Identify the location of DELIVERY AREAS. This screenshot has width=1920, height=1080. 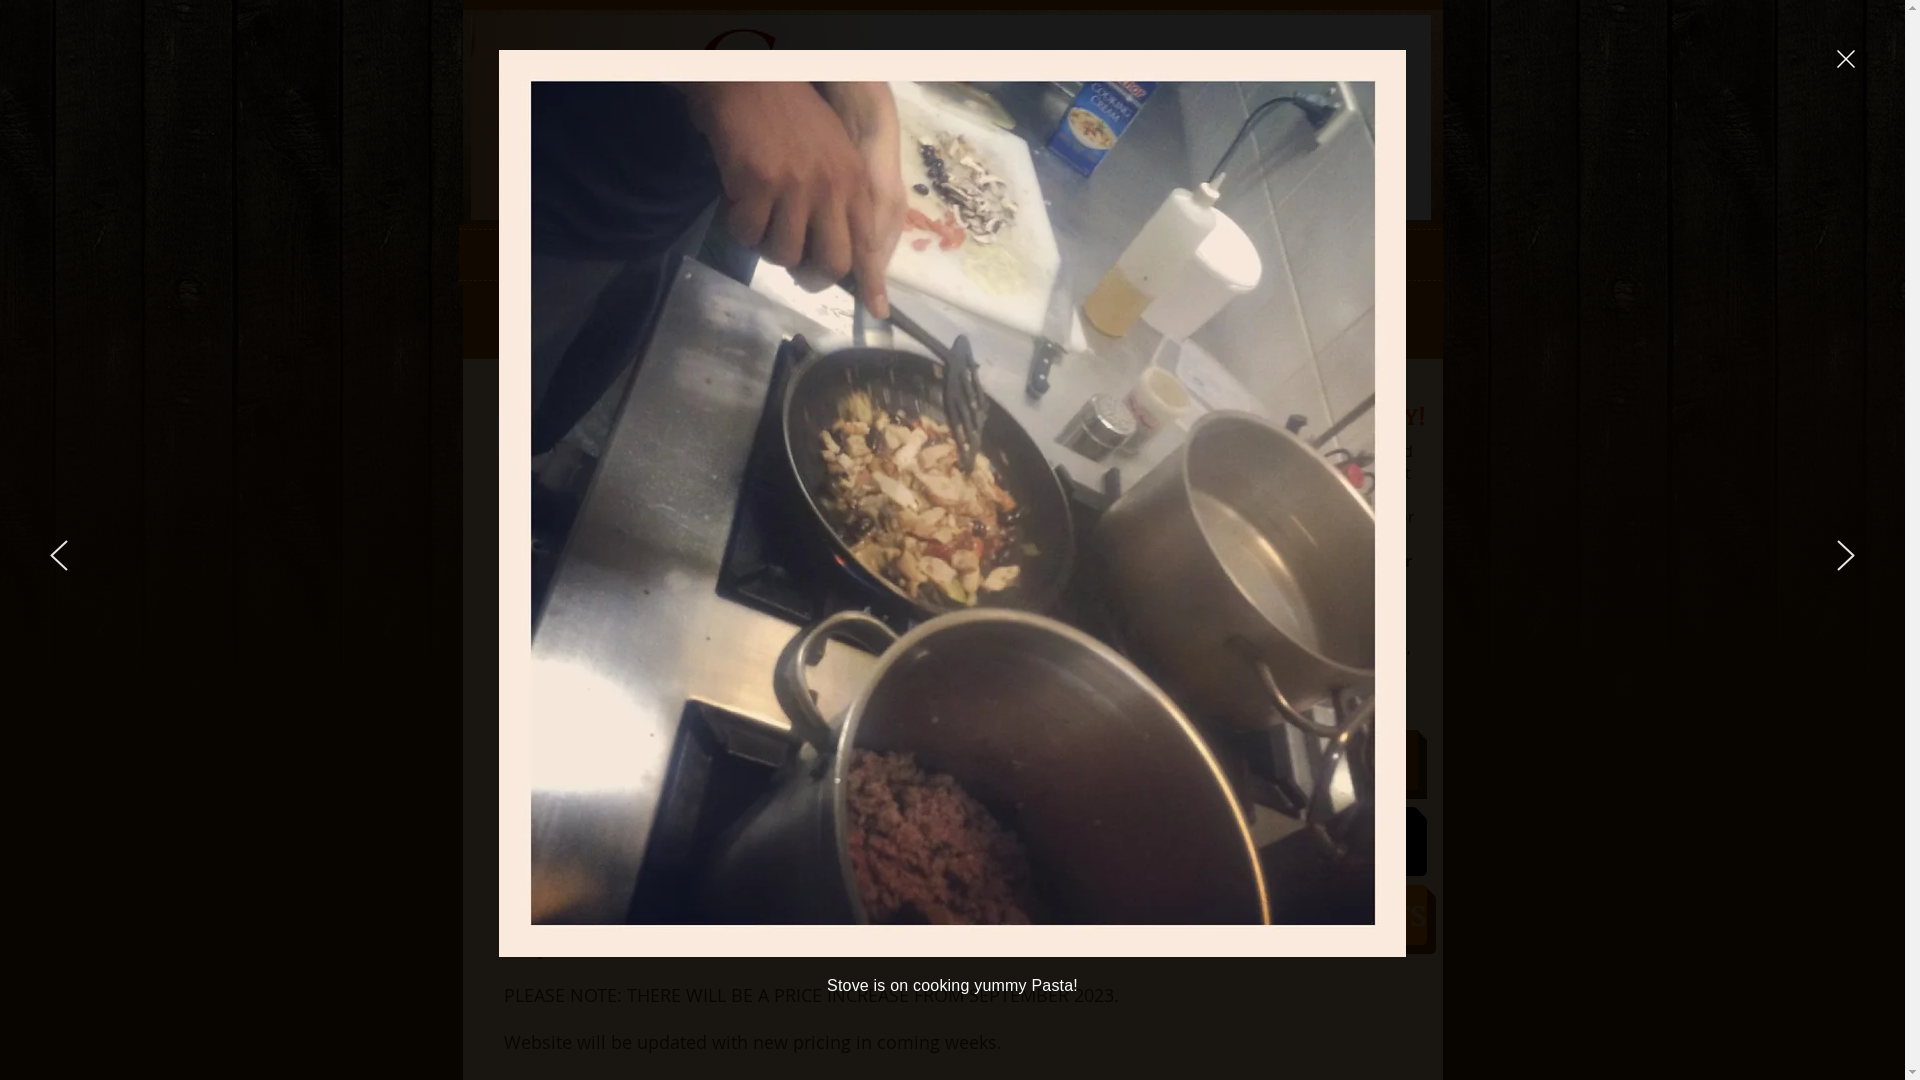
(1219, 255).